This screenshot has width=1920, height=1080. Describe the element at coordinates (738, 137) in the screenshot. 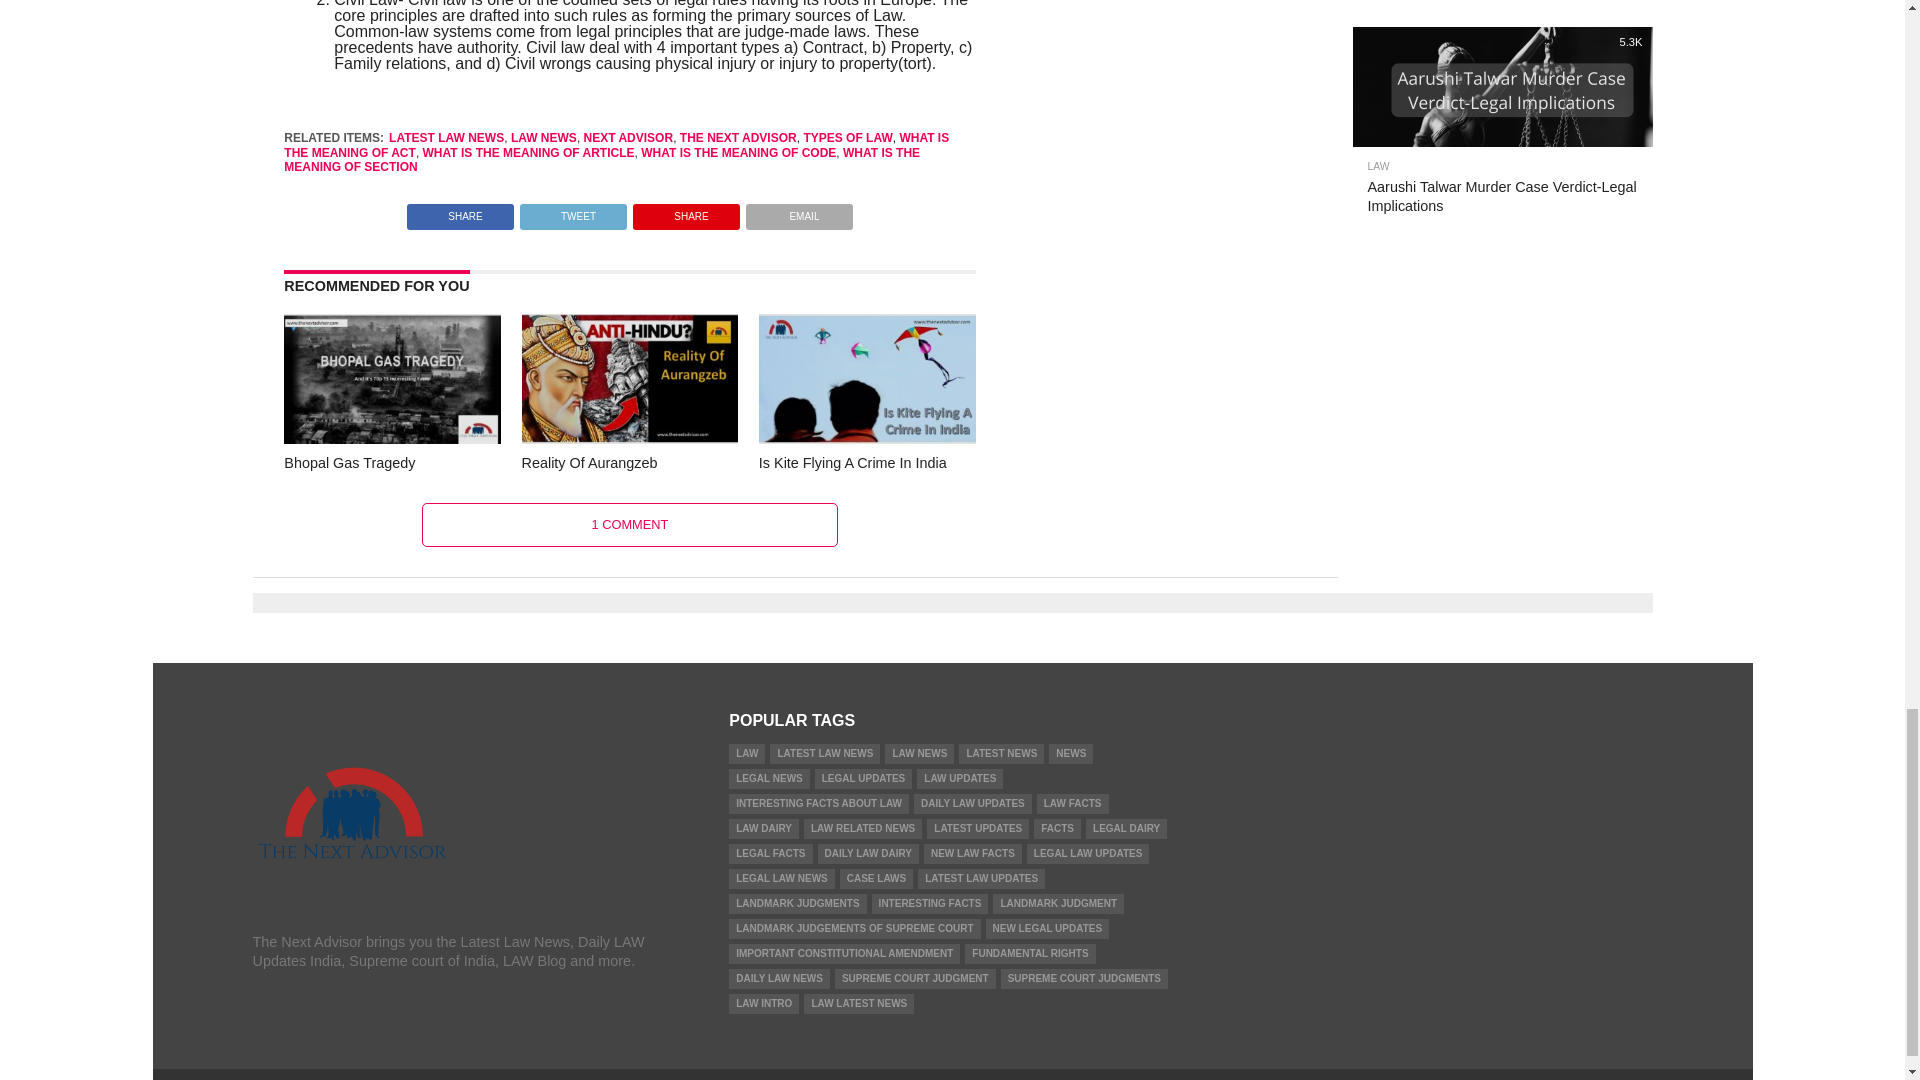

I see `THE NEXT ADVISOR` at that location.